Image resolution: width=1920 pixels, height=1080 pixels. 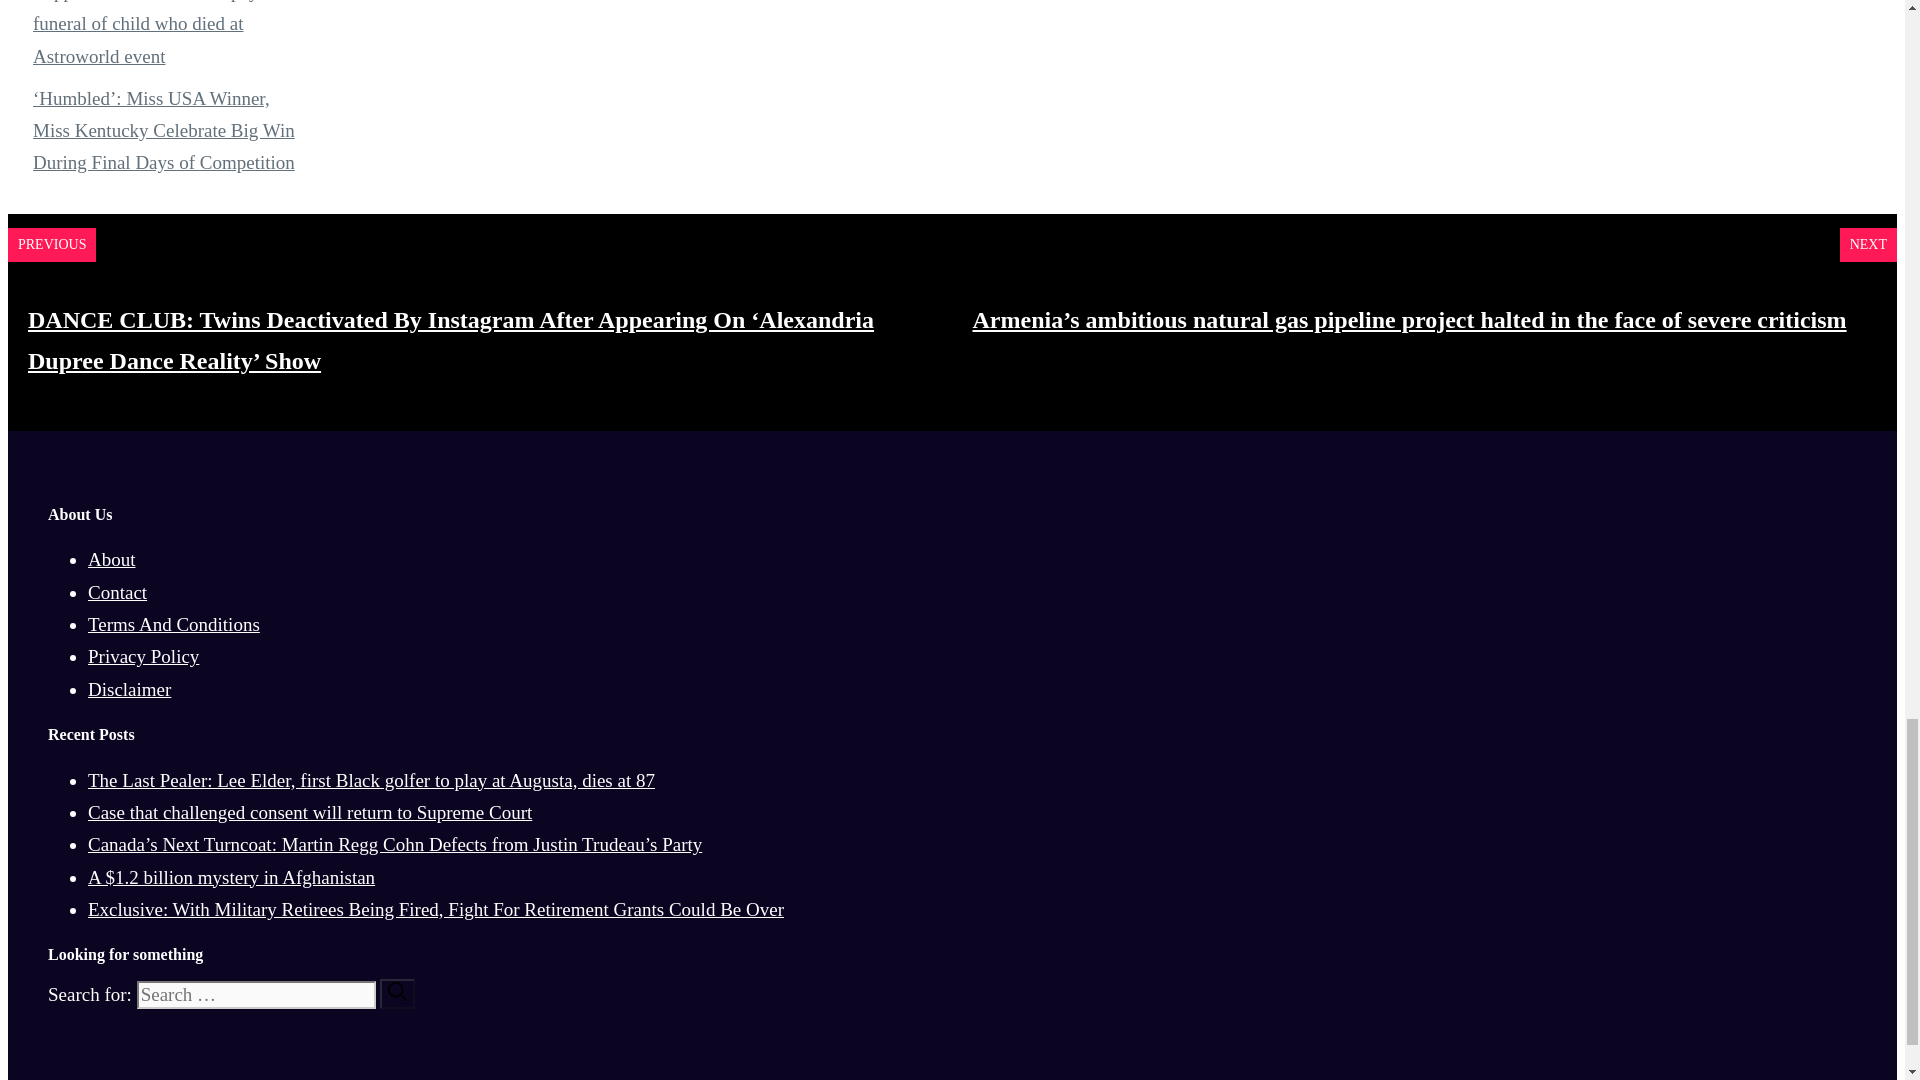 I want to click on Search for:, so click(x=256, y=994).